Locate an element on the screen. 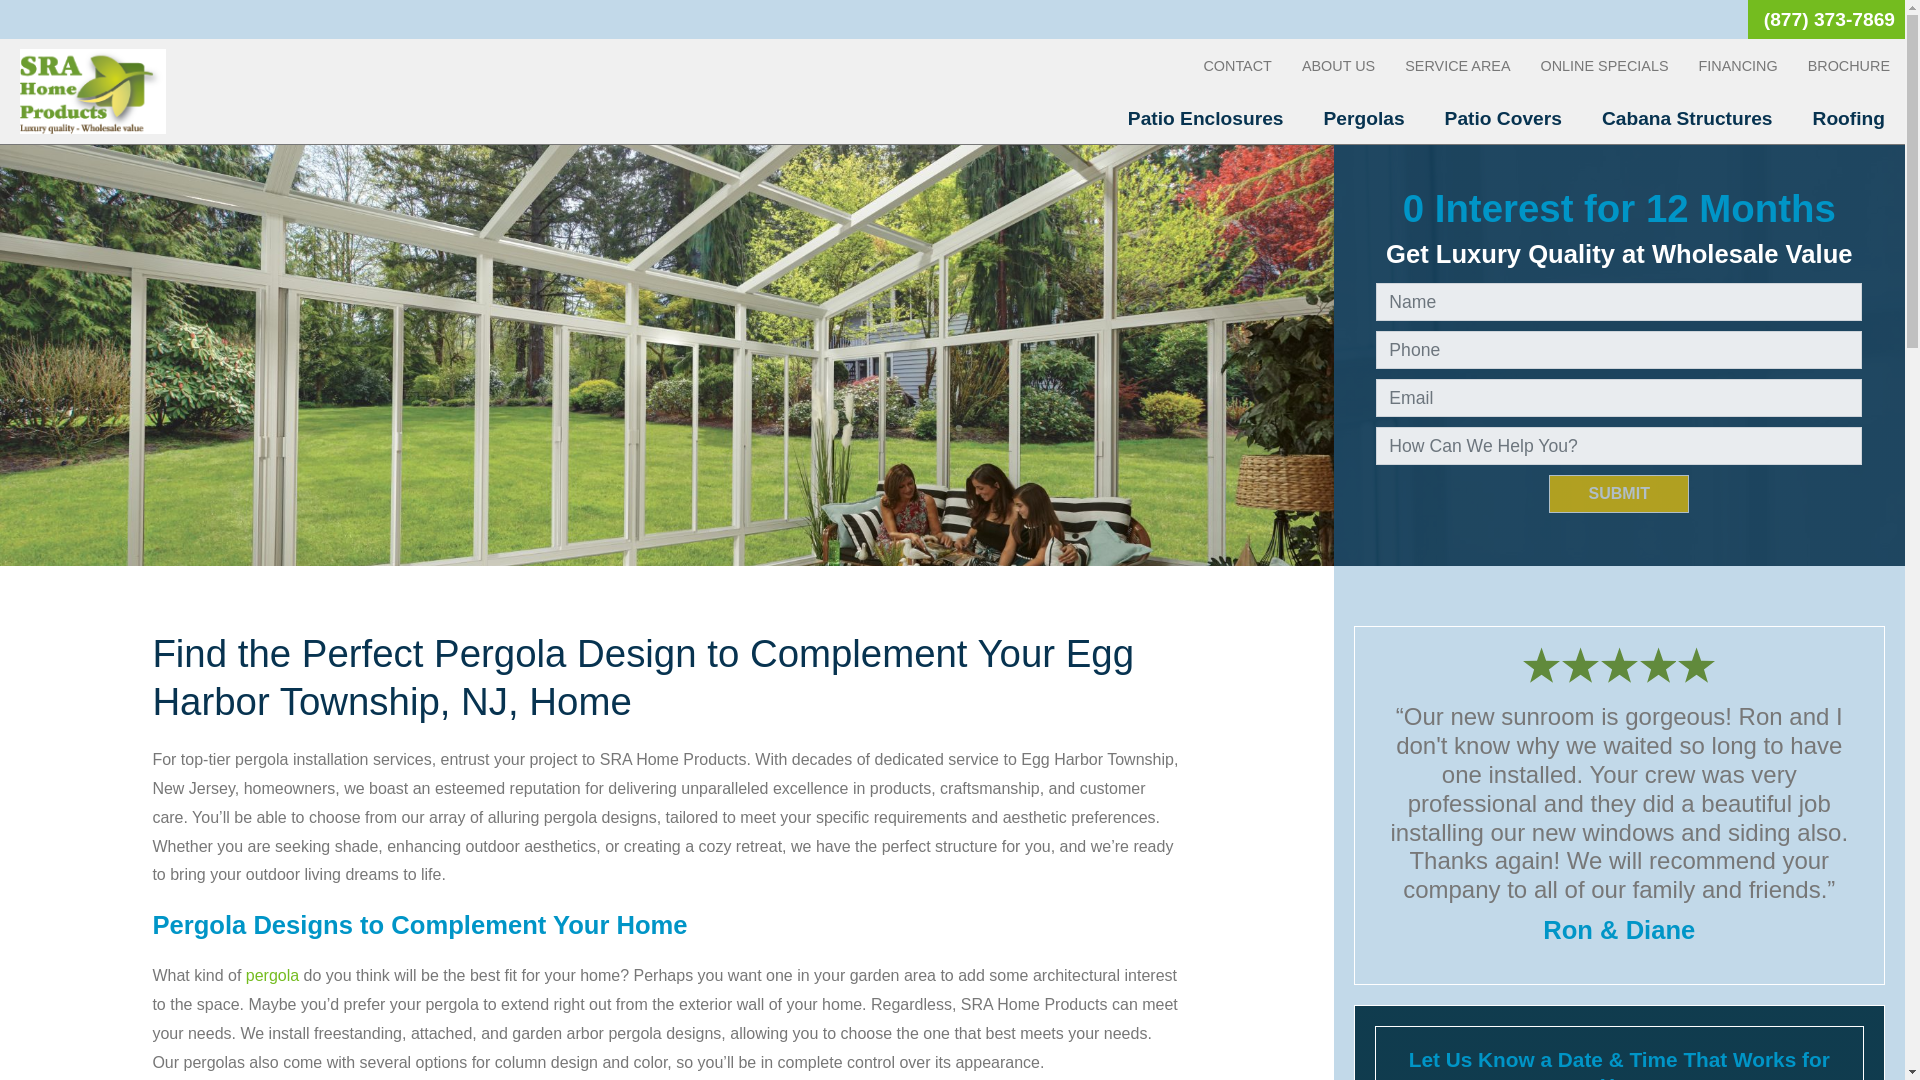  Patio Covers is located at coordinates (1503, 118).